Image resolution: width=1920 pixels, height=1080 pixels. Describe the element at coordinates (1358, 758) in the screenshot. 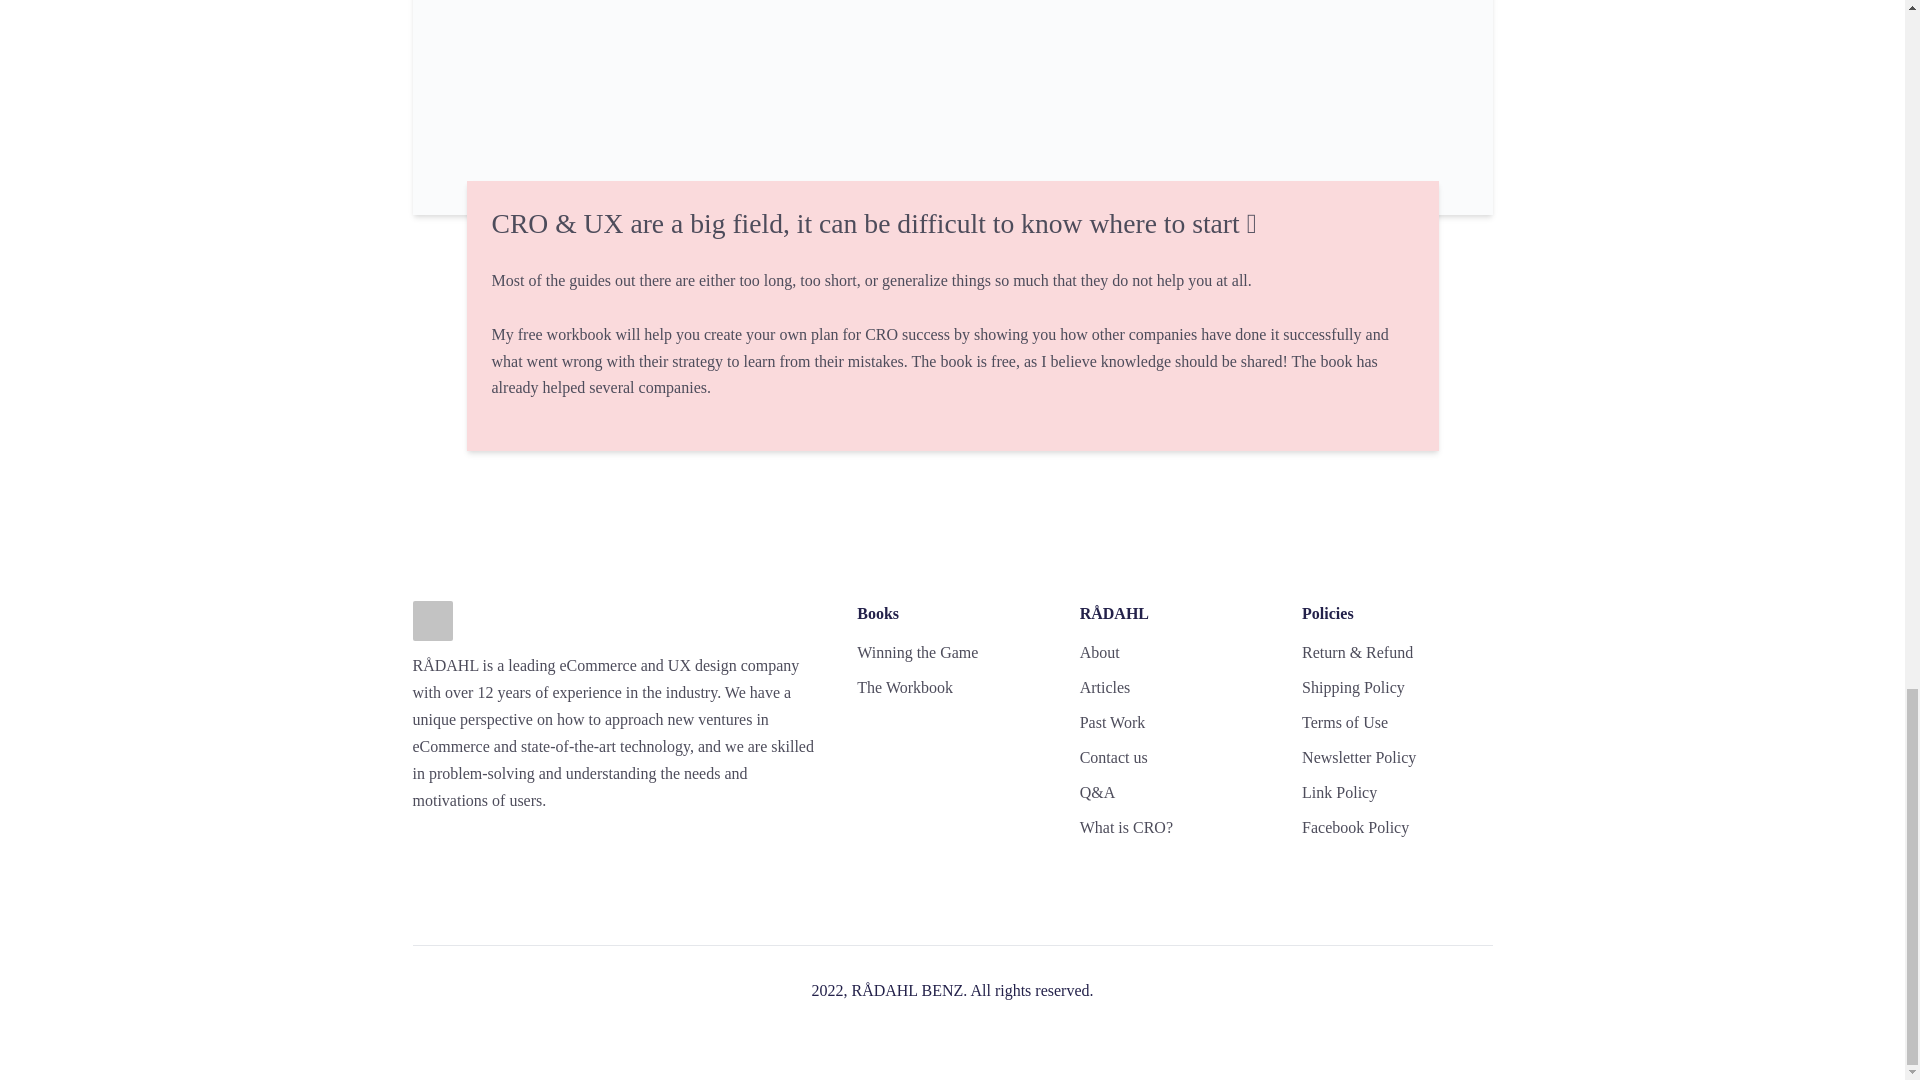

I see `Newsletter Policy` at that location.